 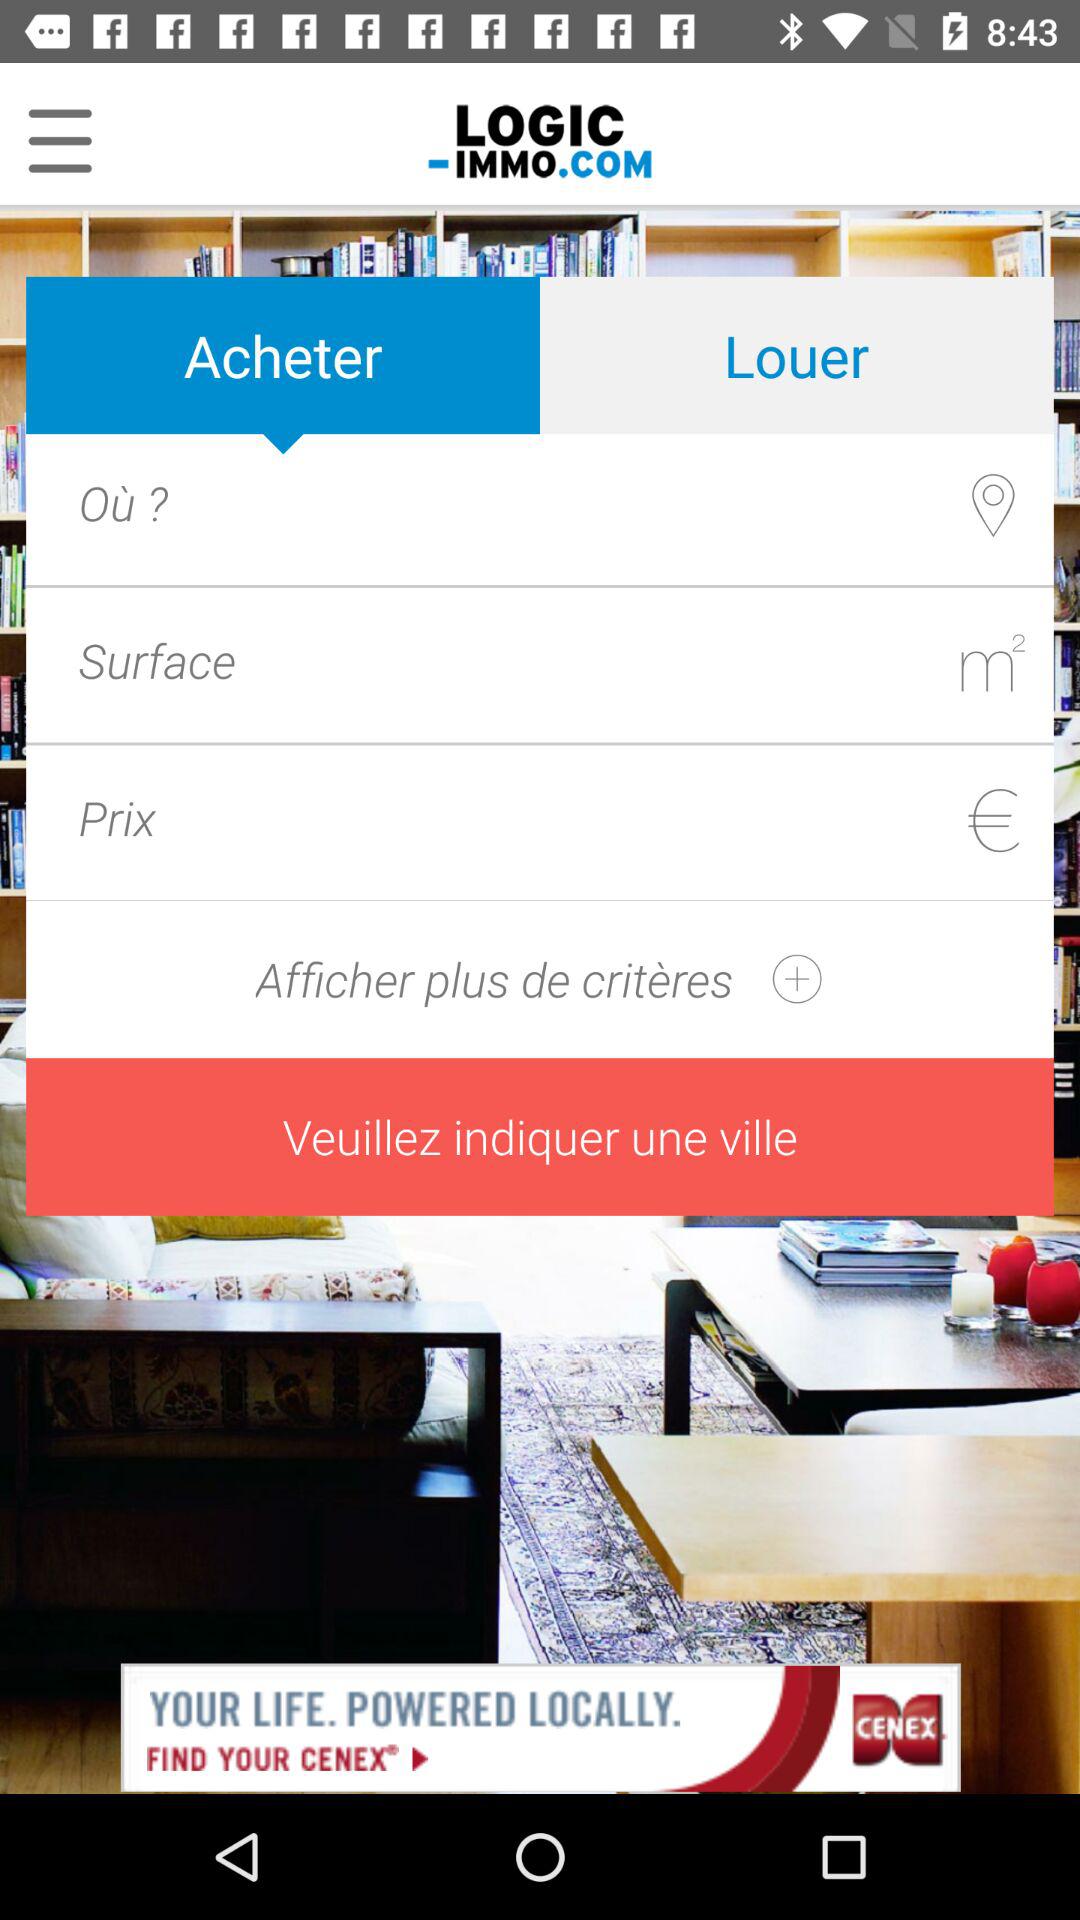 What do you see at coordinates (540, 1726) in the screenshot?
I see `advisement` at bounding box center [540, 1726].